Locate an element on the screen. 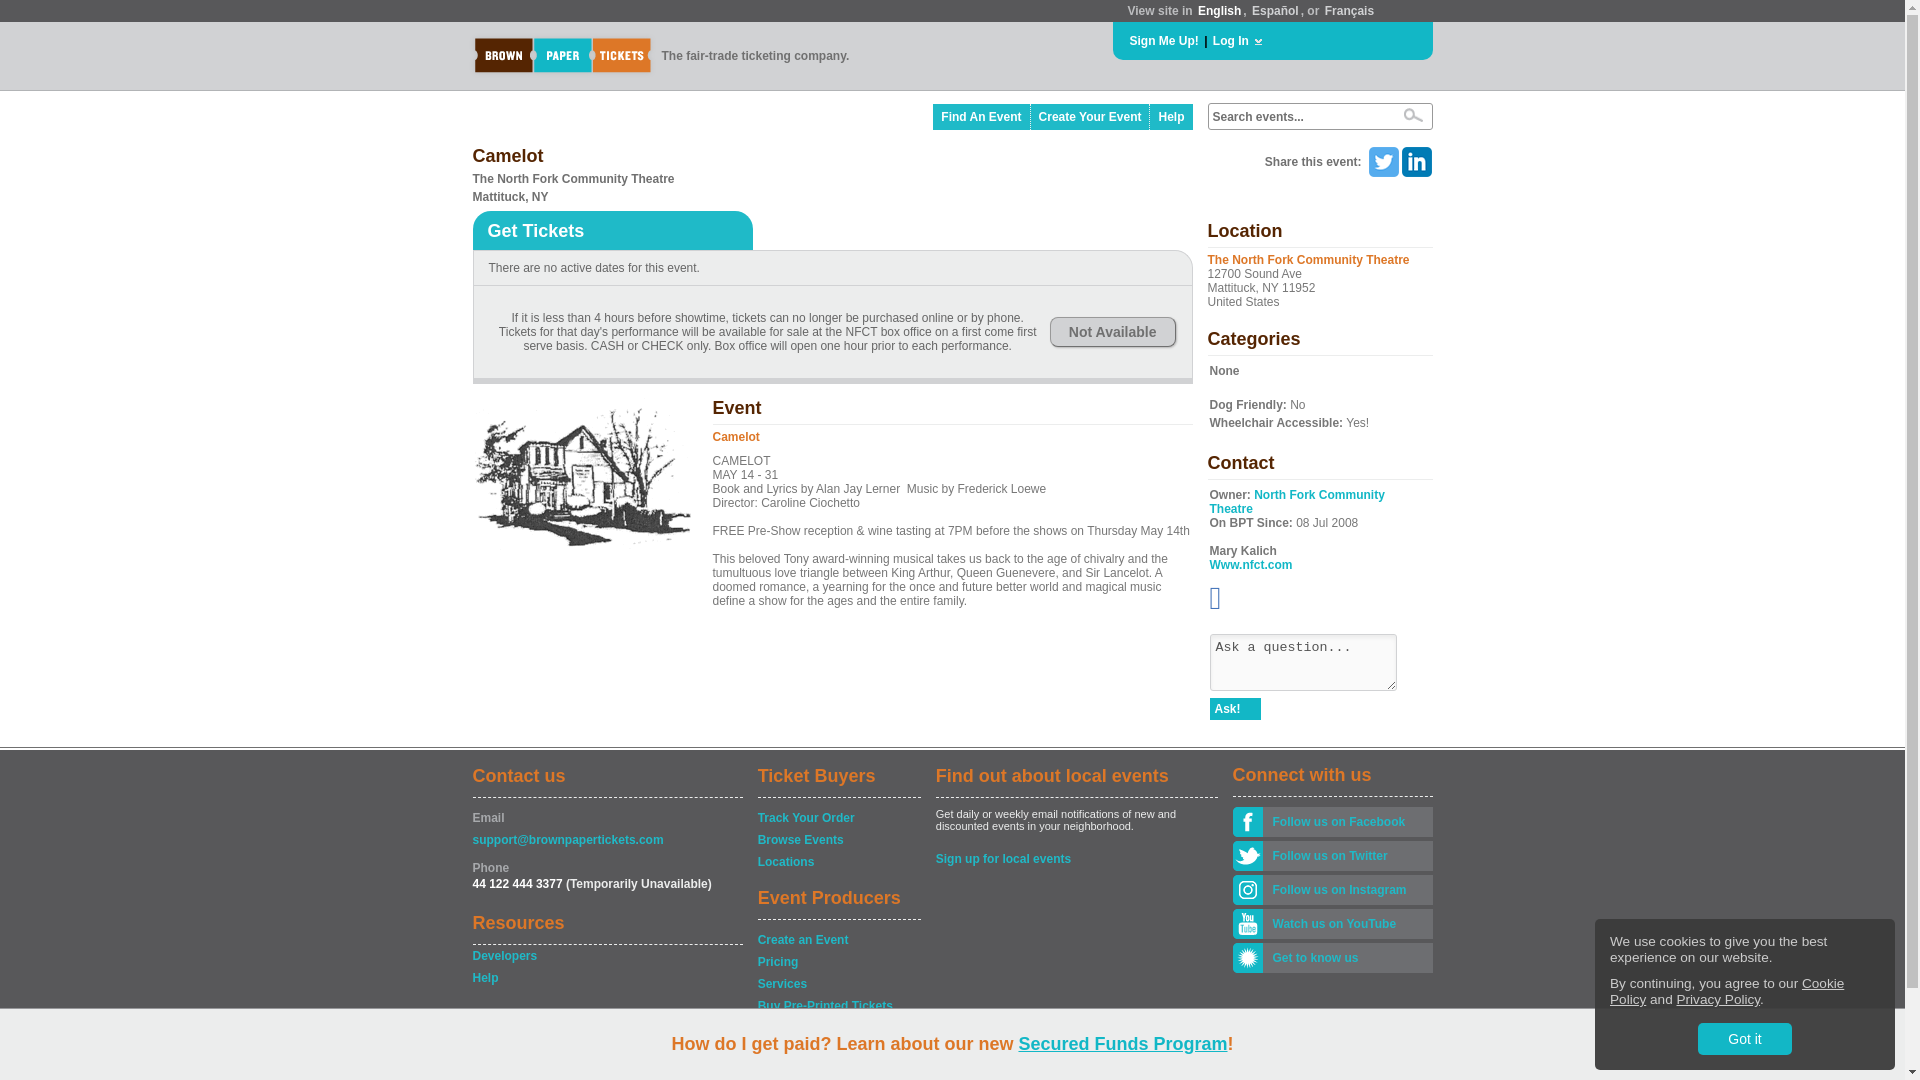  Follow us on Facebook is located at coordinates (1346, 822).